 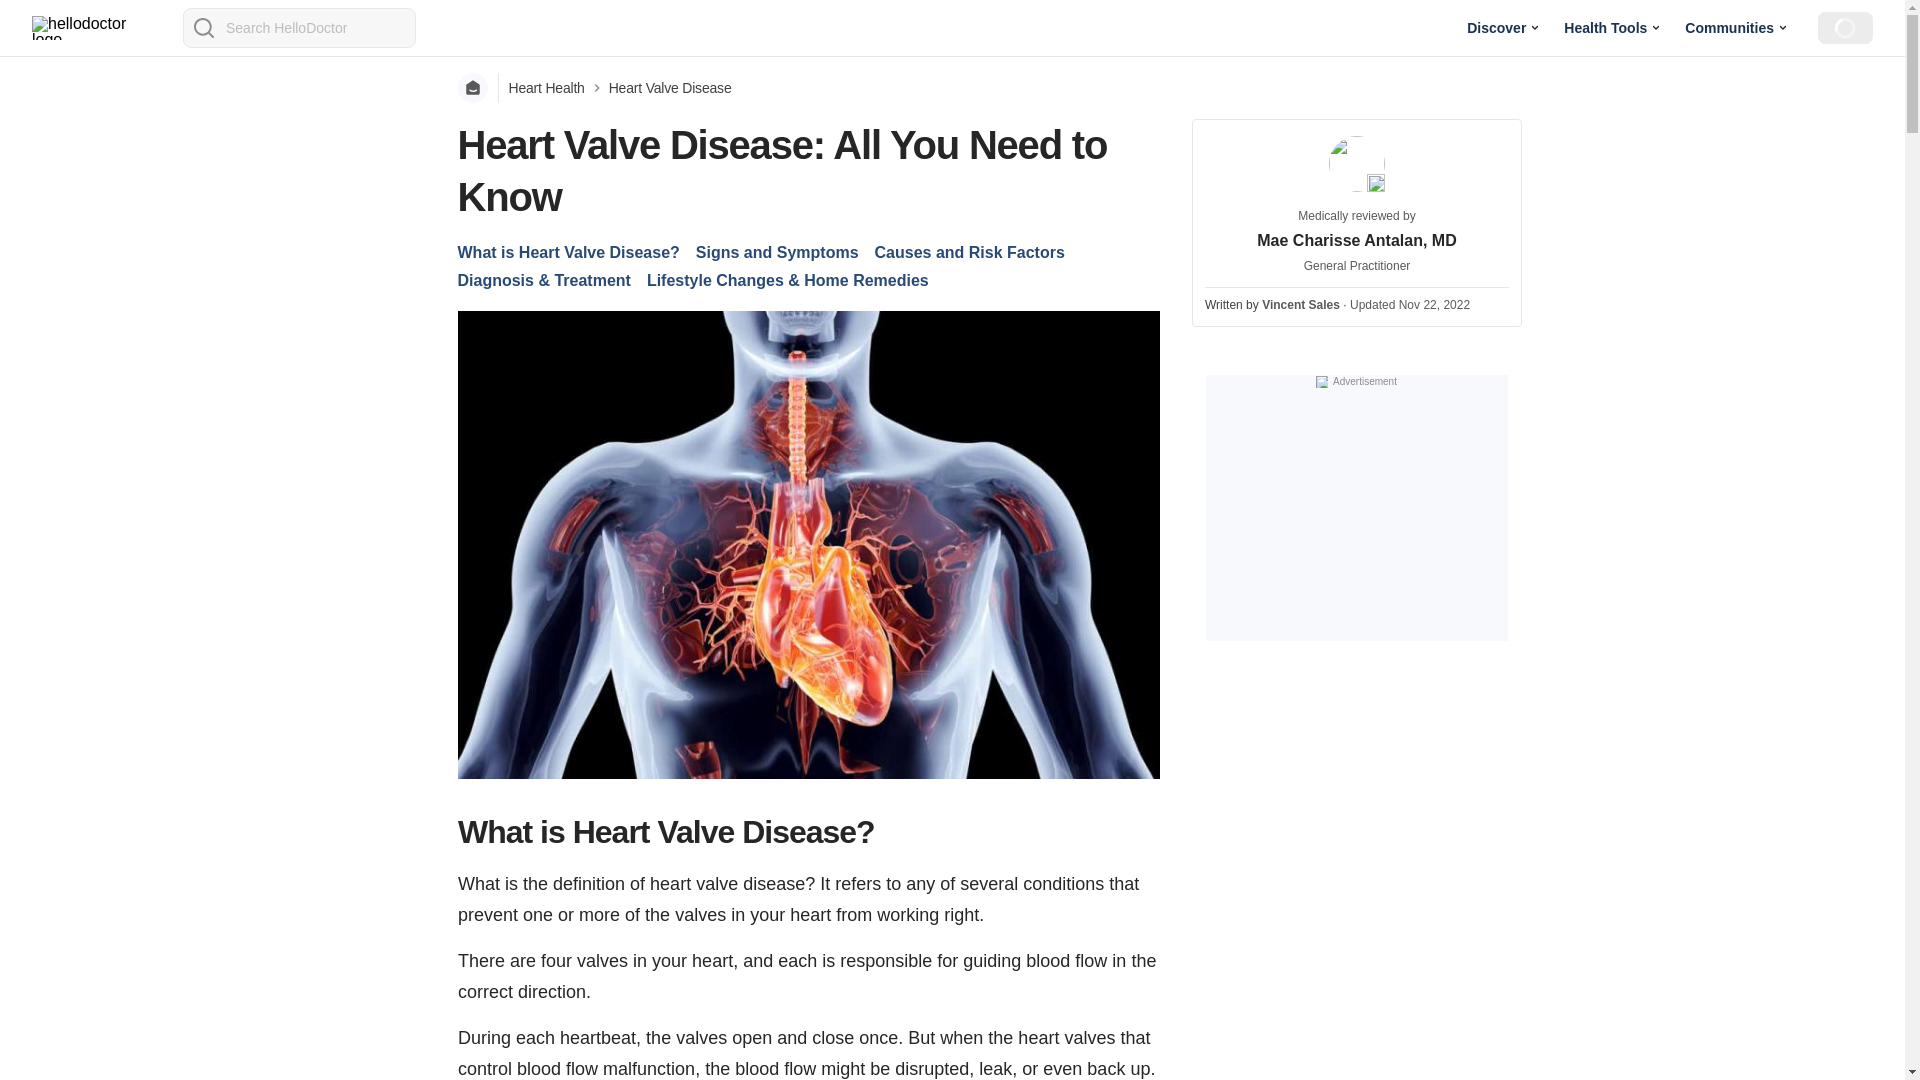 What do you see at coordinates (546, 88) in the screenshot?
I see `Heart Health` at bounding box center [546, 88].